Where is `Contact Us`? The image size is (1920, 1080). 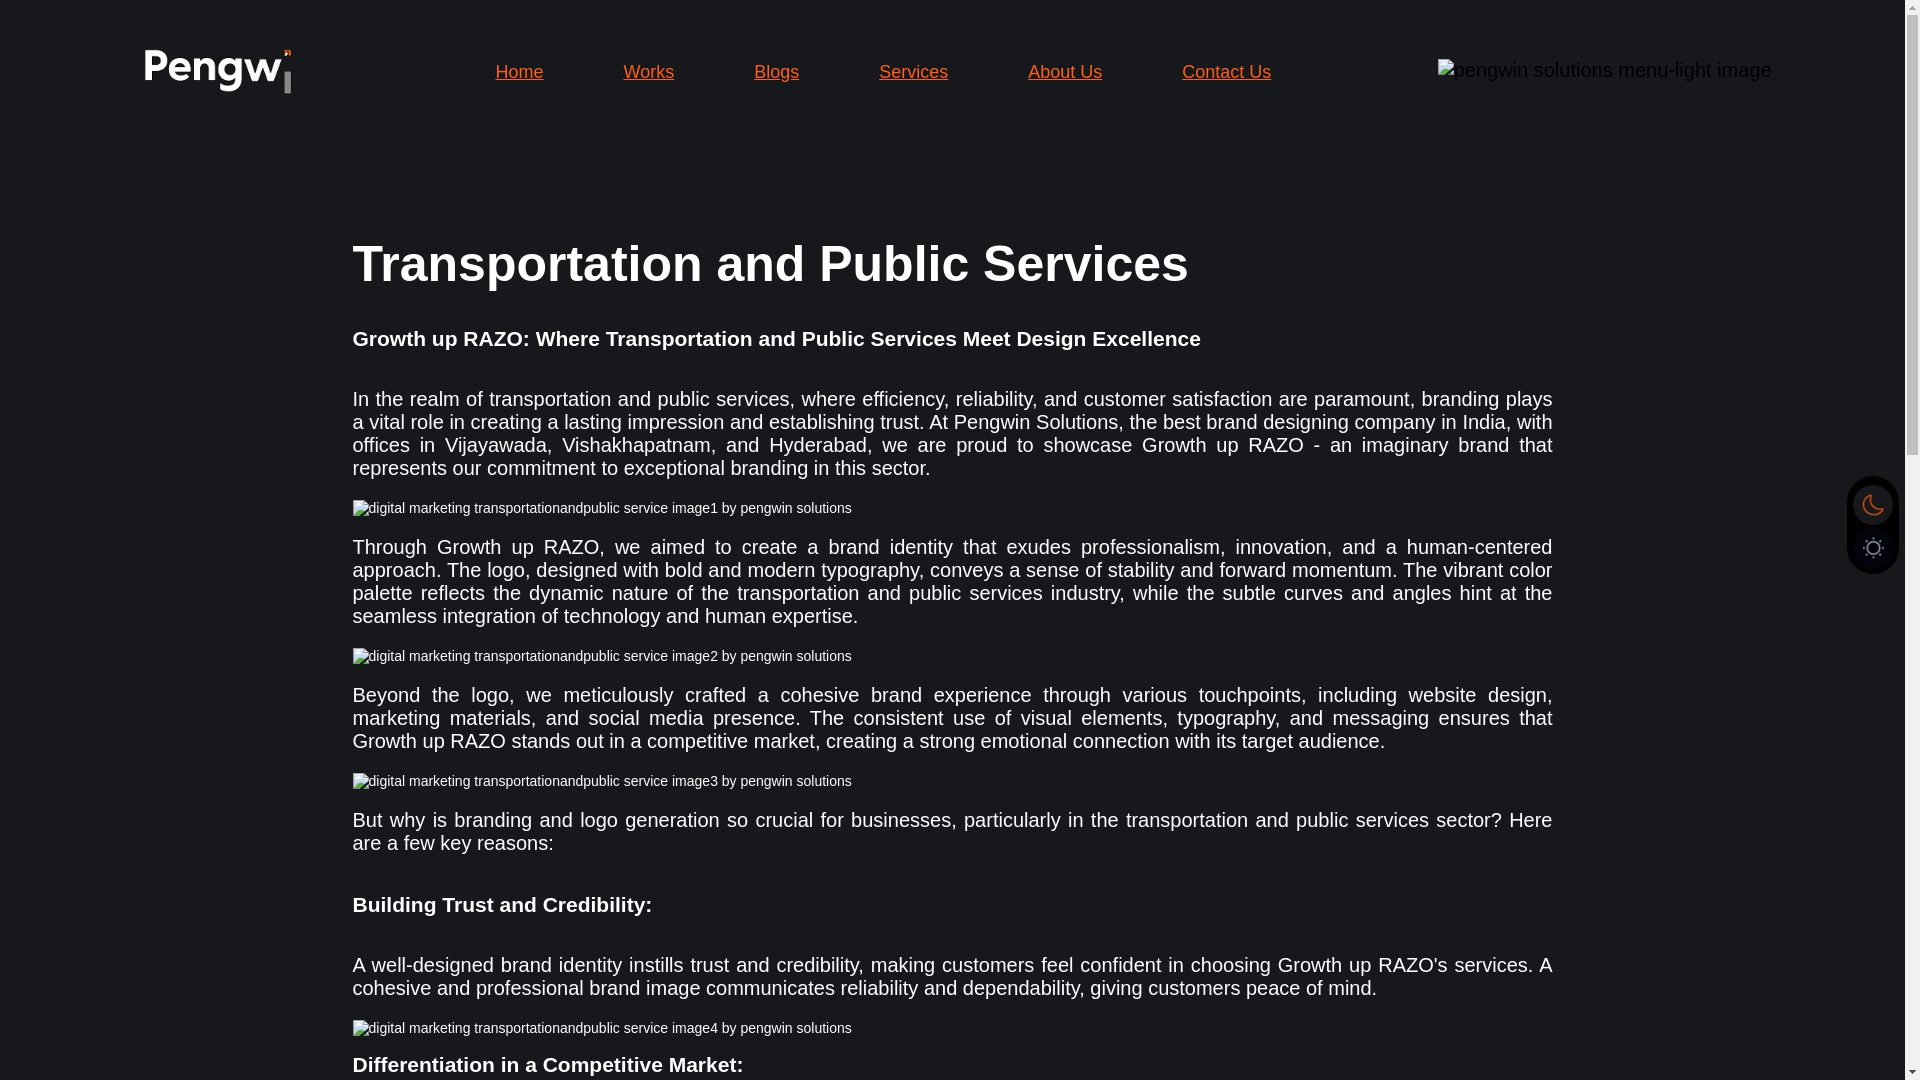 Contact Us is located at coordinates (1226, 71).